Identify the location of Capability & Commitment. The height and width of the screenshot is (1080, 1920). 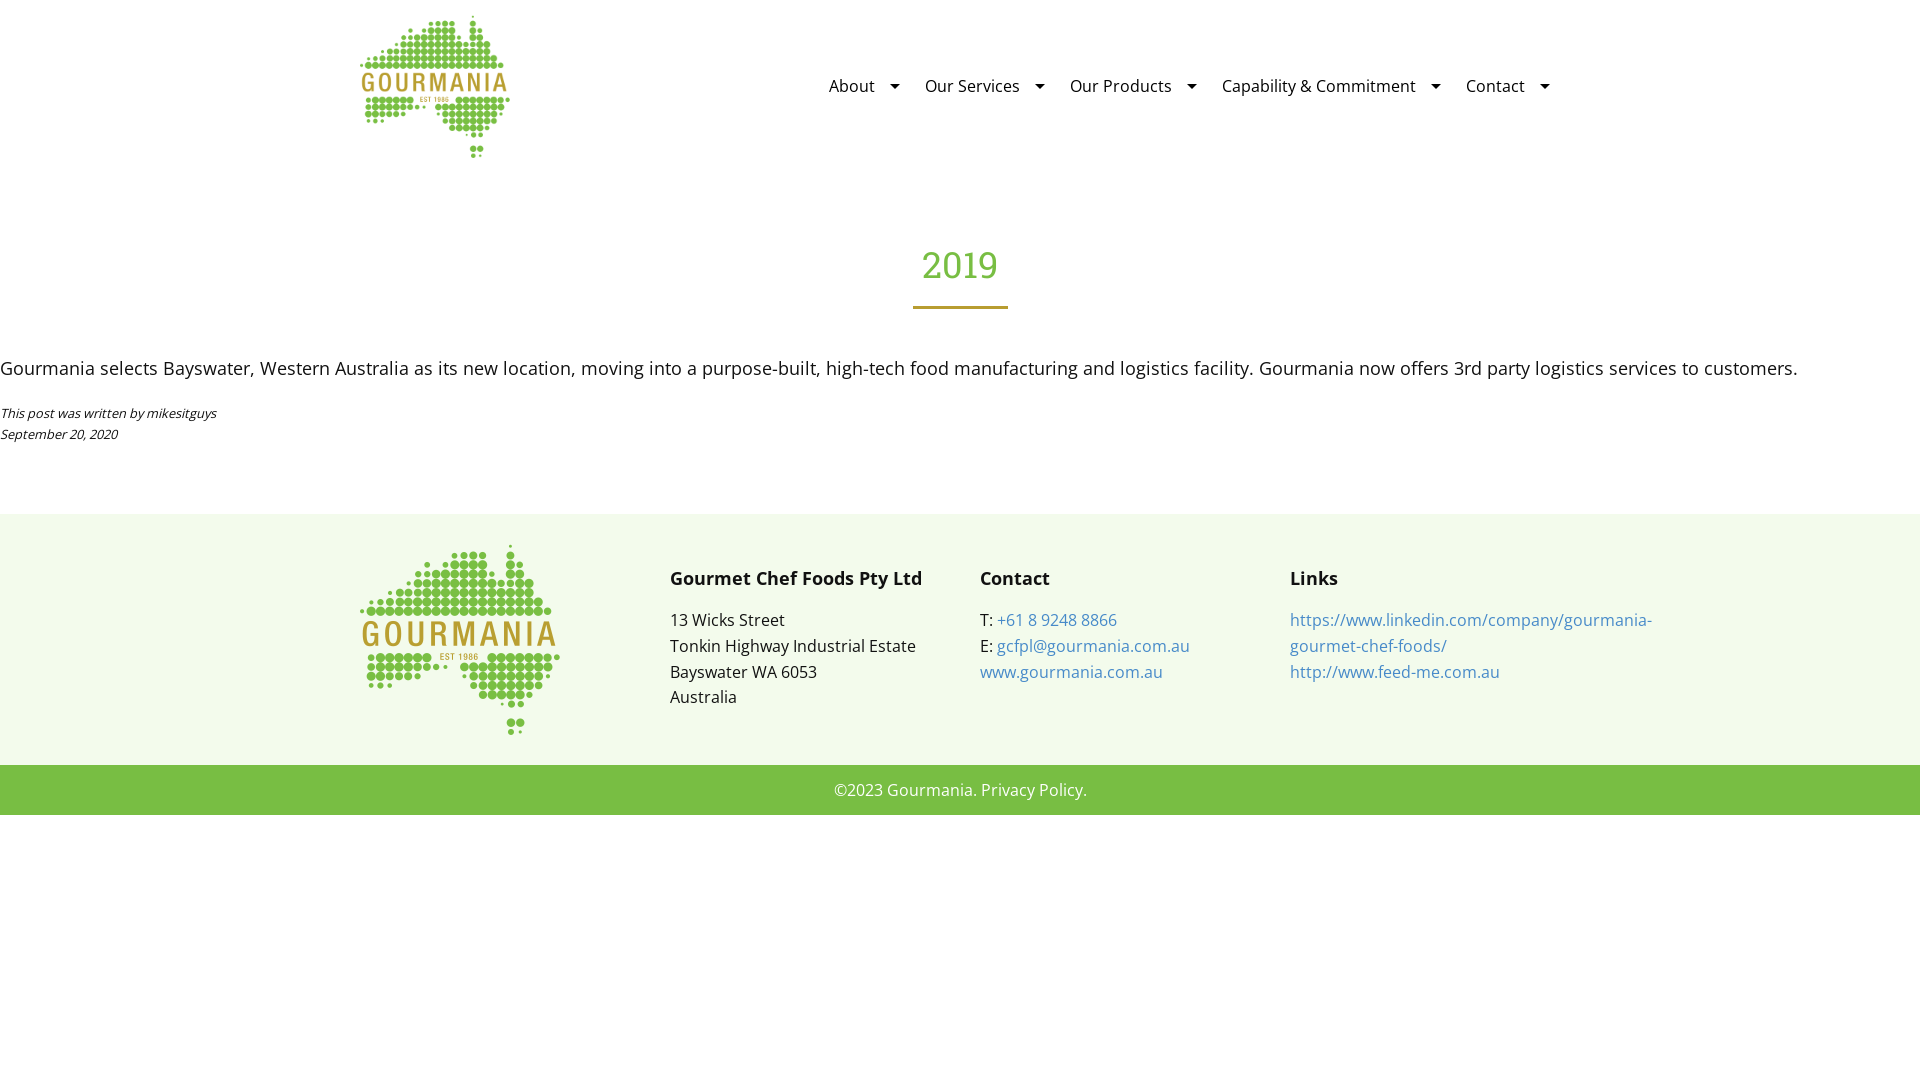
(1319, 86).